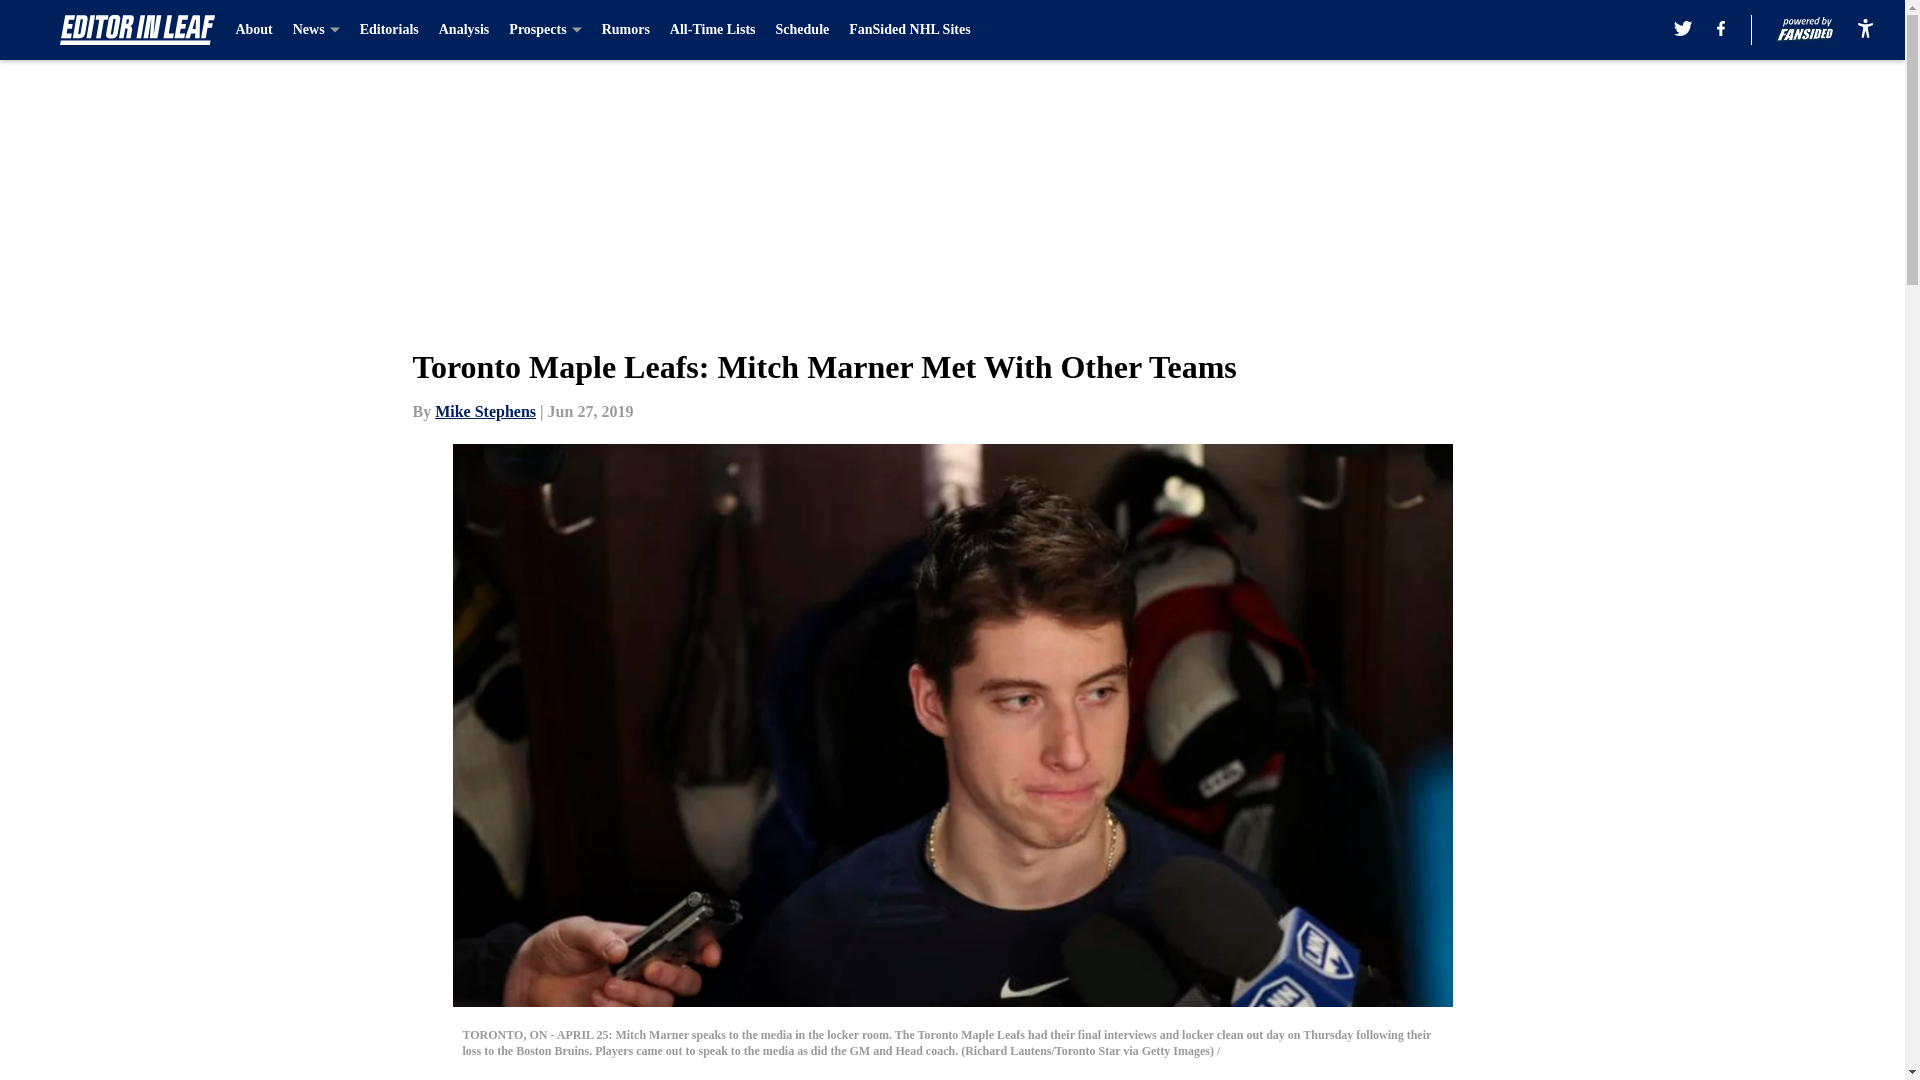 The height and width of the screenshot is (1080, 1920). Describe the element at coordinates (464, 30) in the screenshot. I see `Analysis` at that location.